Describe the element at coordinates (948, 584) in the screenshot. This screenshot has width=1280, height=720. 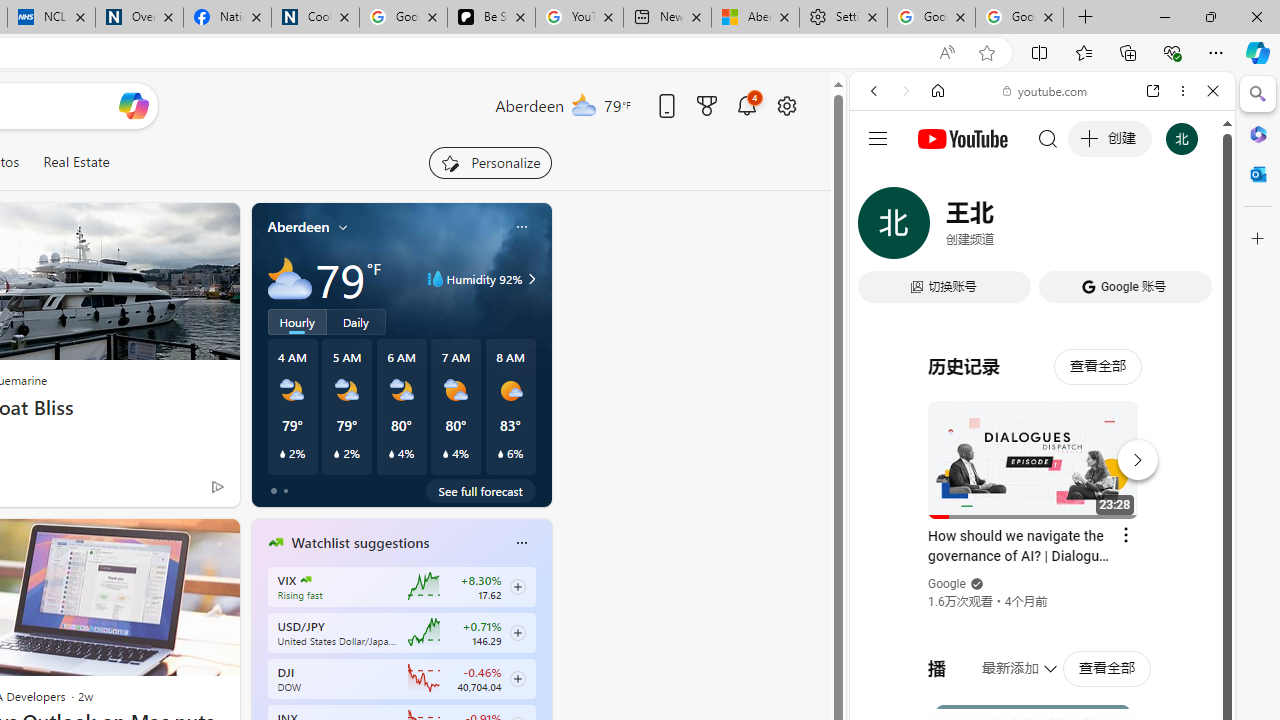
I see `Google` at that location.